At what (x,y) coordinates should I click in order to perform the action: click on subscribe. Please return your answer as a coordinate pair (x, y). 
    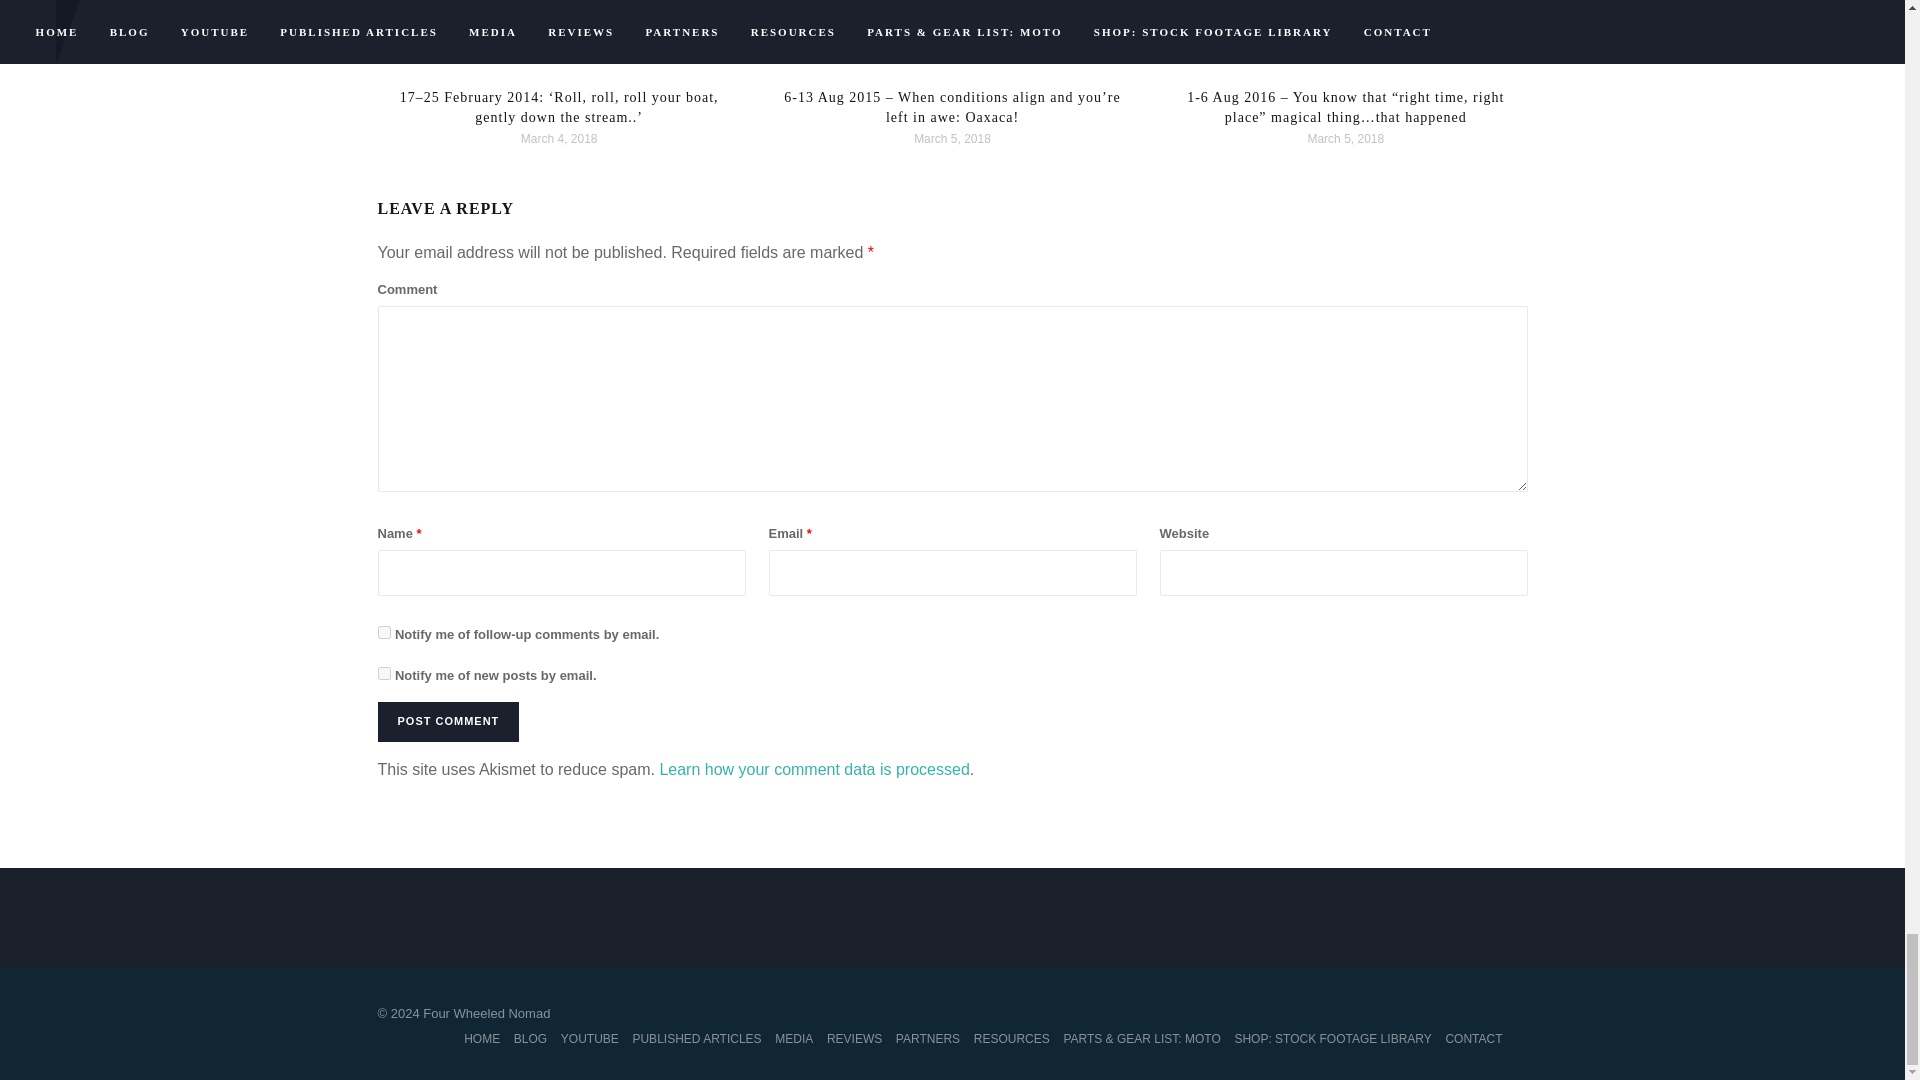
    Looking at the image, I should click on (384, 632).